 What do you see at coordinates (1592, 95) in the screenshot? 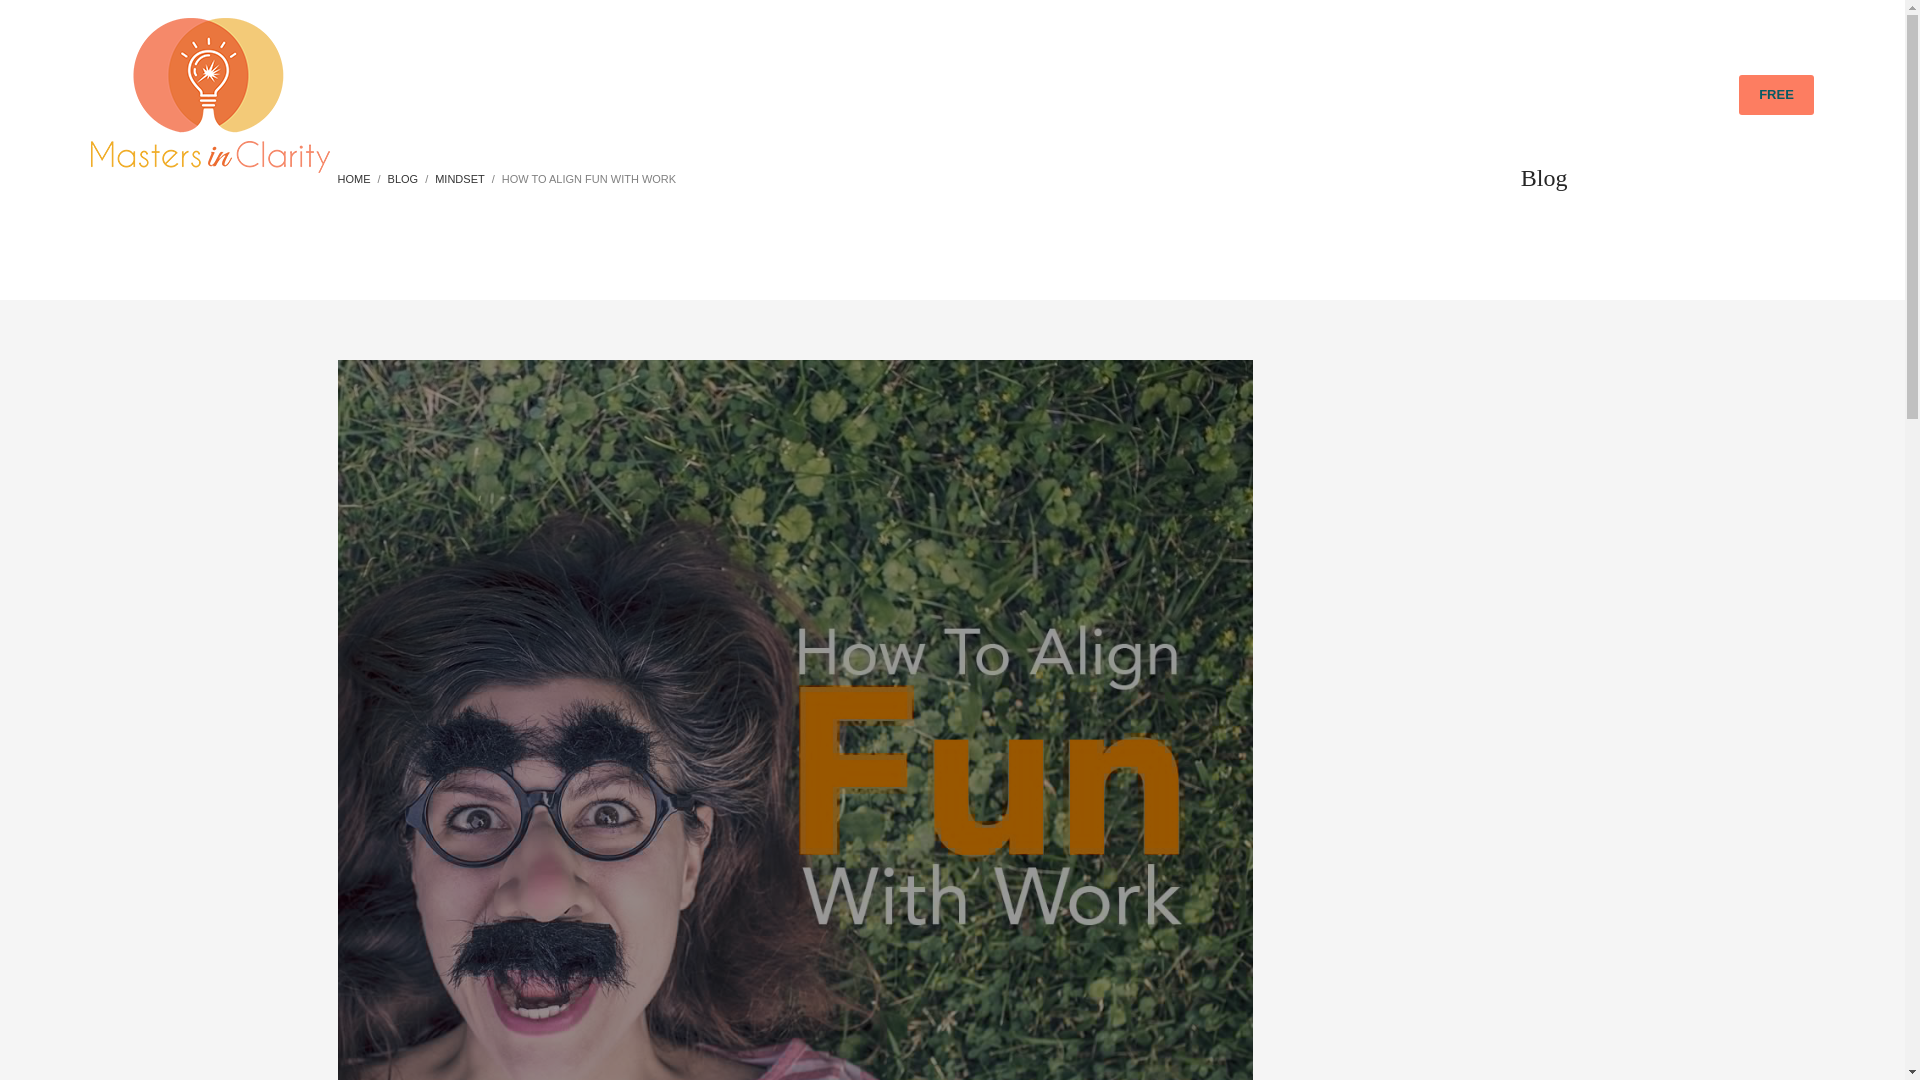
I see `BLOG` at bounding box center [1592, 95].